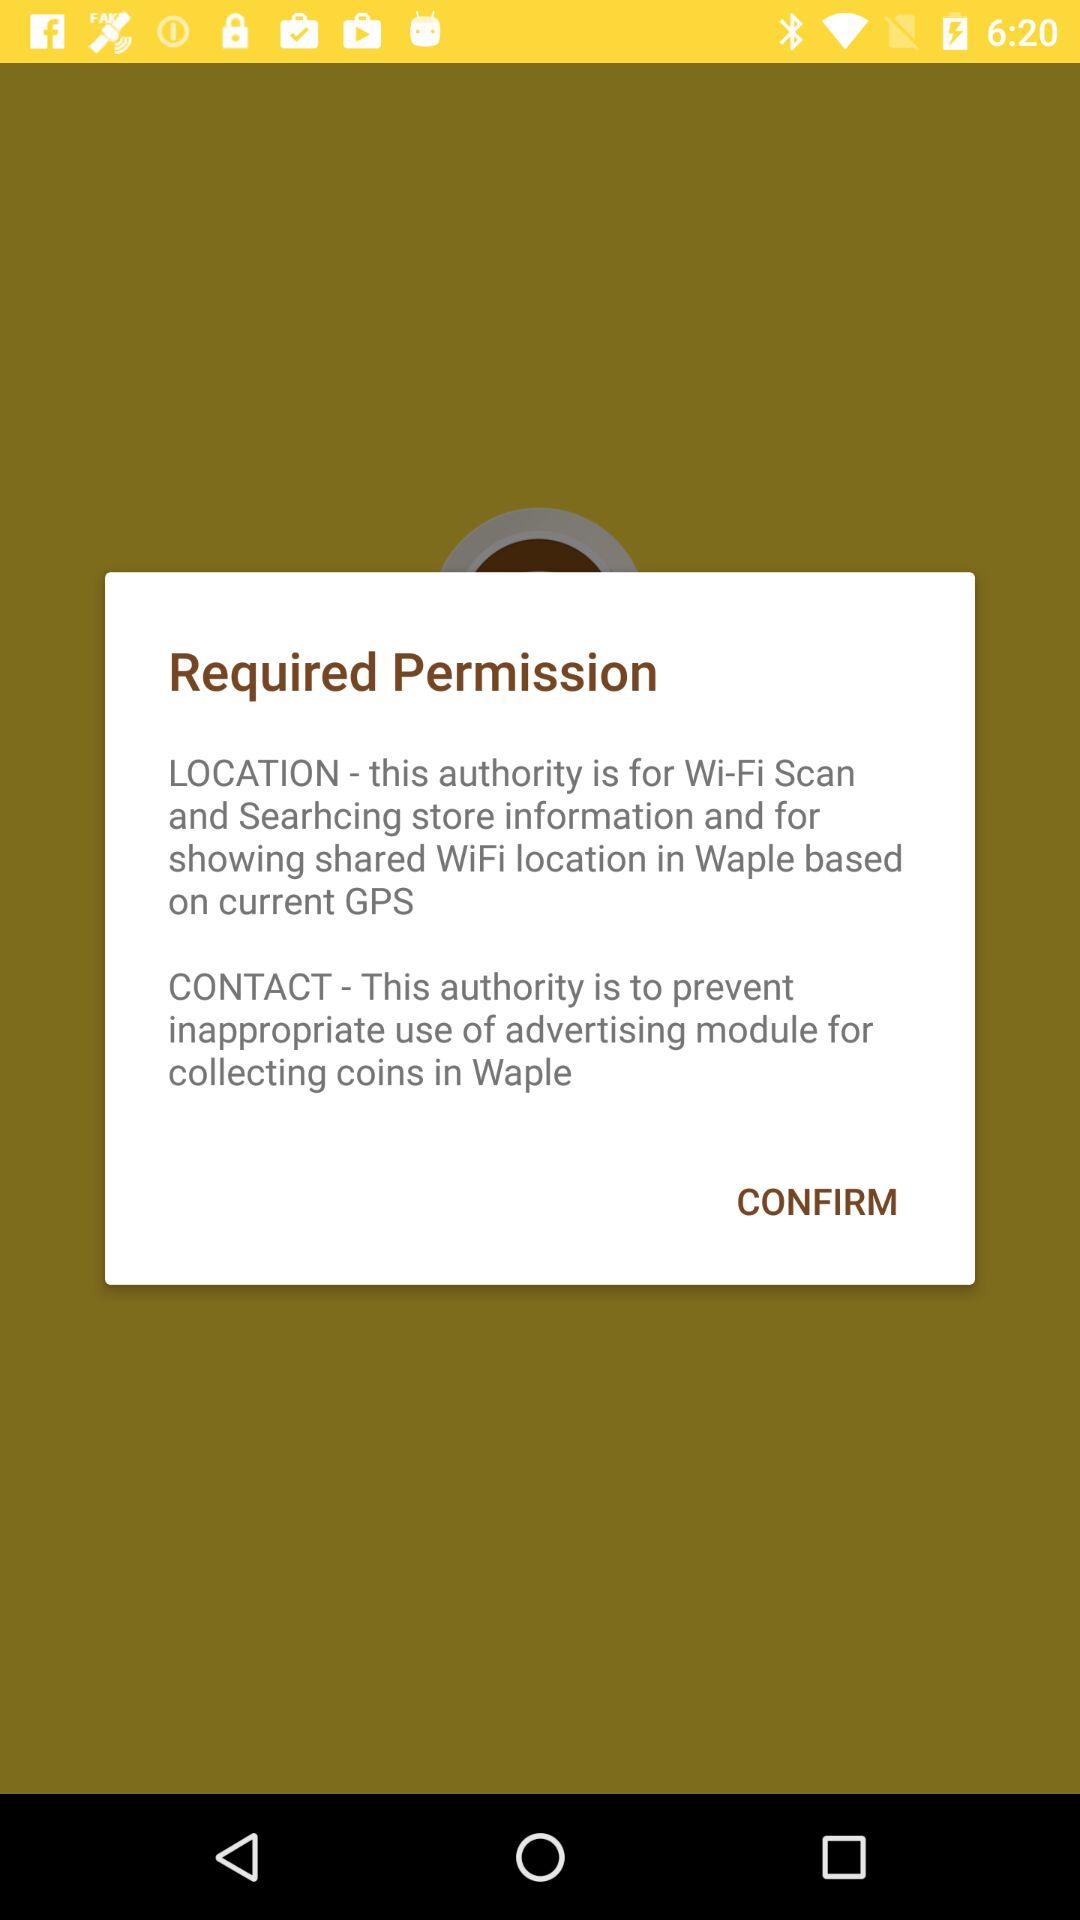  What do you see at coordinates (816, 1200) in the screenshot?
I see `choose icon on the right` at bounding box center [816, 1200].